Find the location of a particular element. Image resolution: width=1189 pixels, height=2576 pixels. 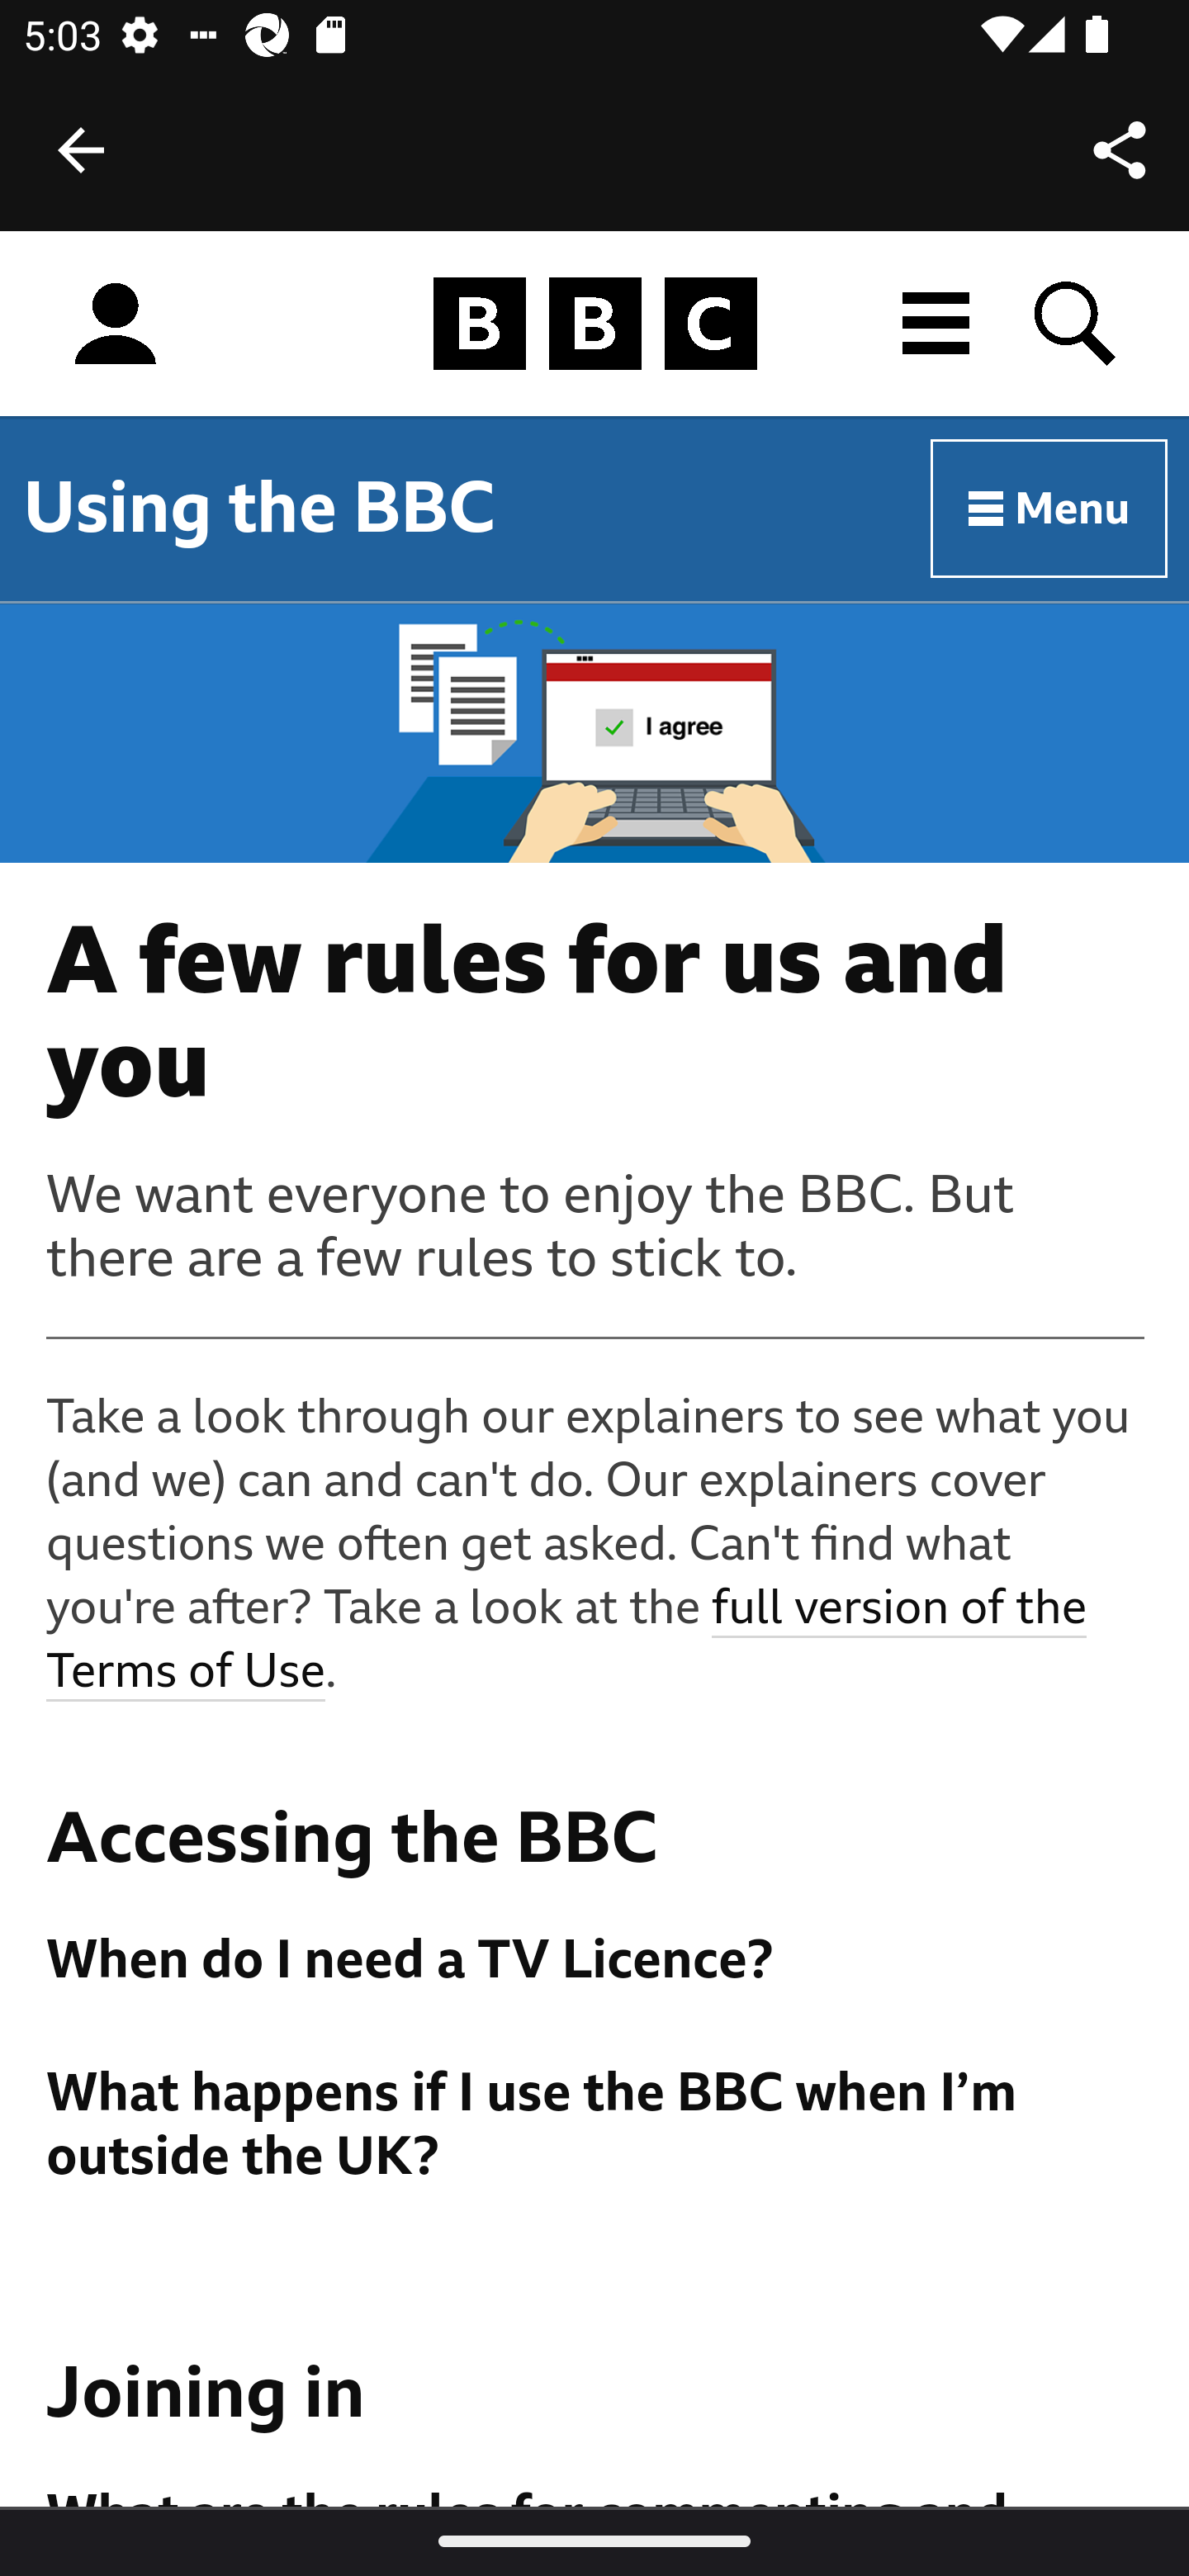

When do I need a TV Licence? is located at coordinates (596, 1960).